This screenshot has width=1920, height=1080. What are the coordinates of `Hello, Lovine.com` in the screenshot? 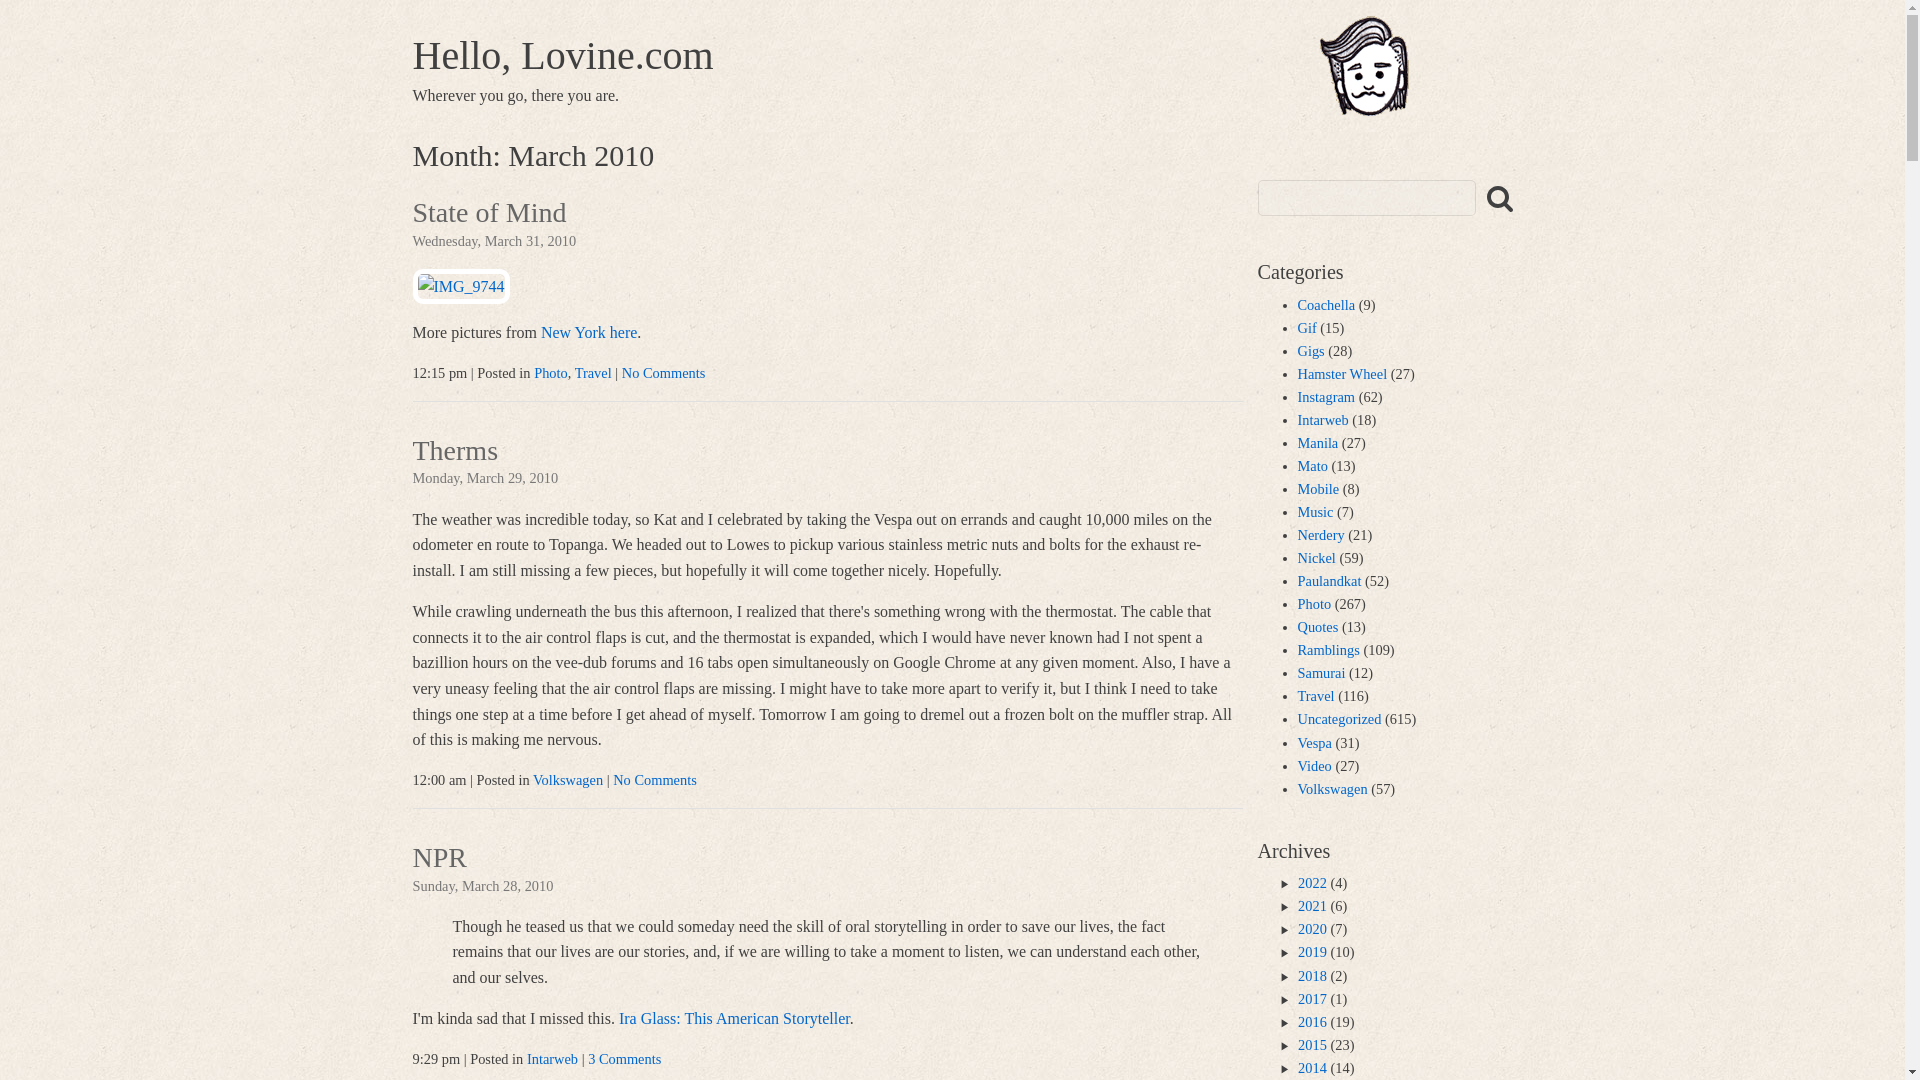 It's located at (562, 55).